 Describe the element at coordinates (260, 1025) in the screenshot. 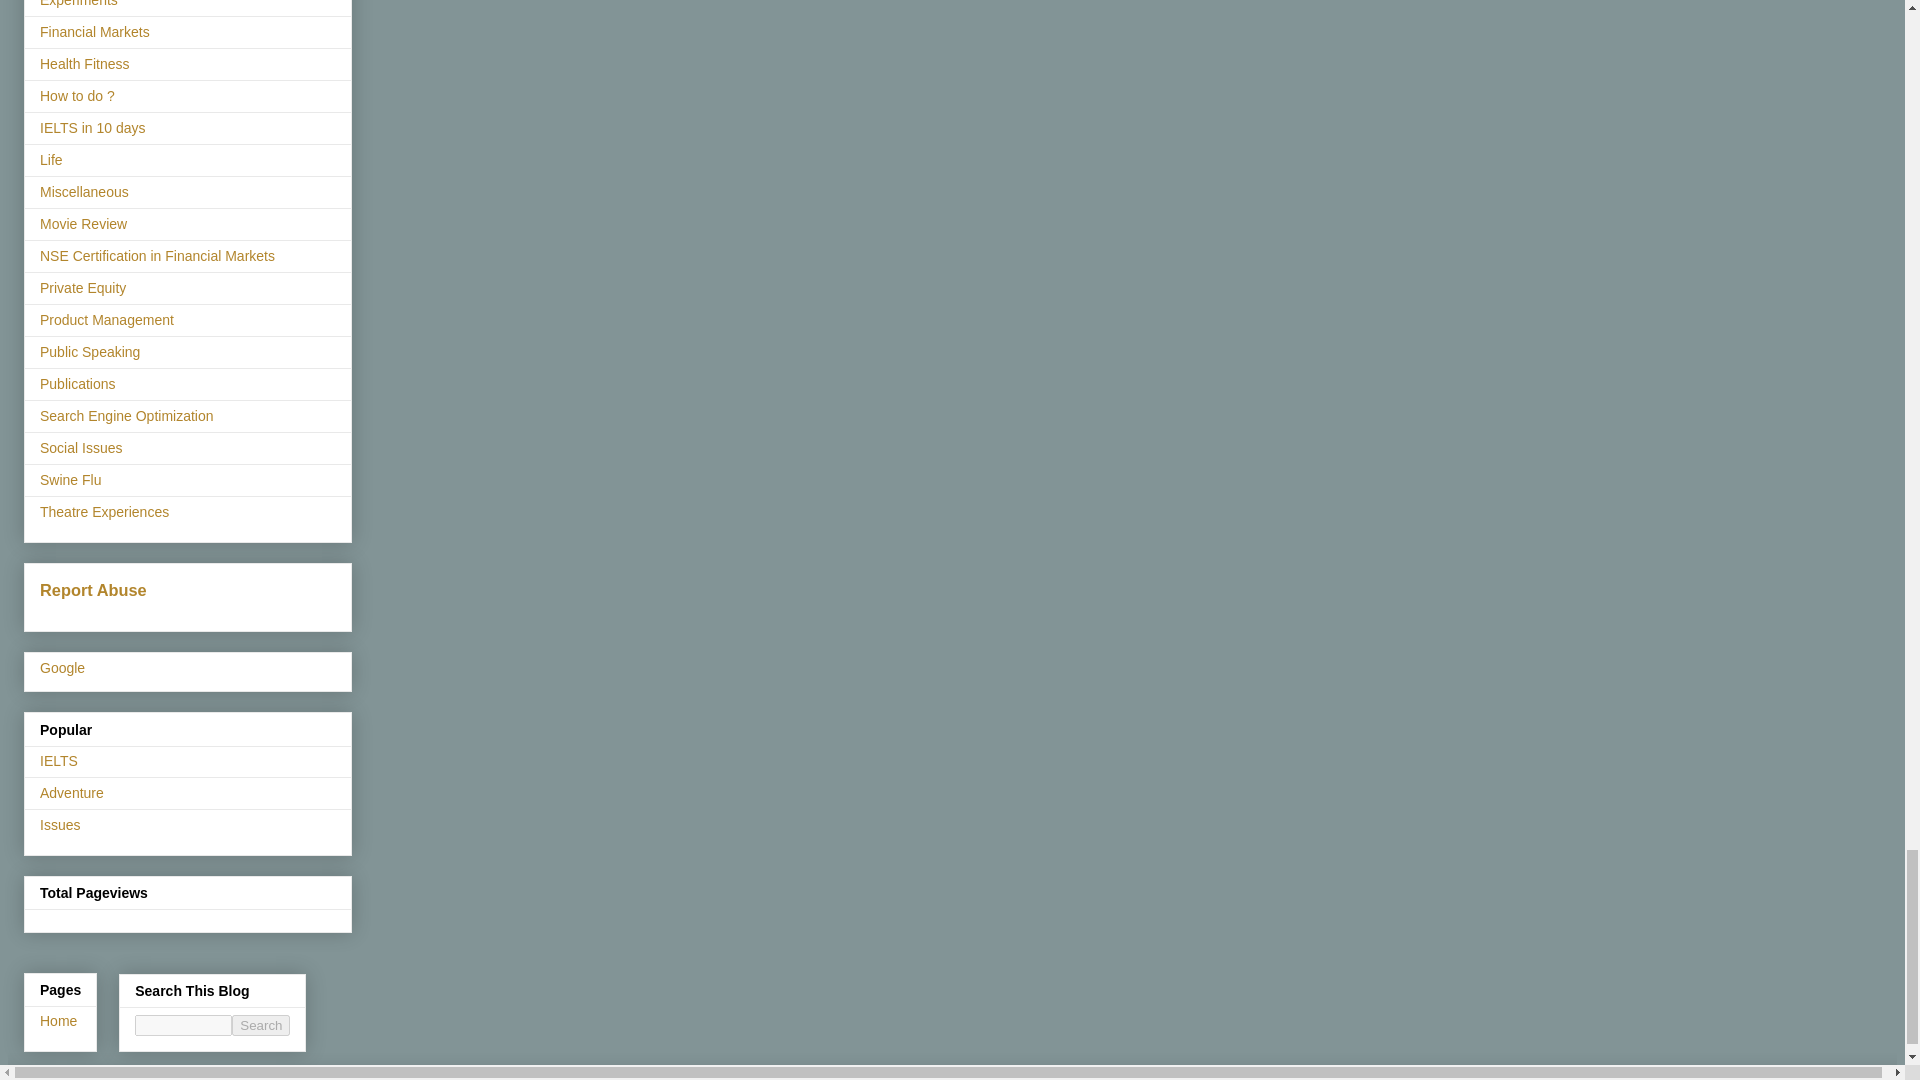

I see `search` at that location.